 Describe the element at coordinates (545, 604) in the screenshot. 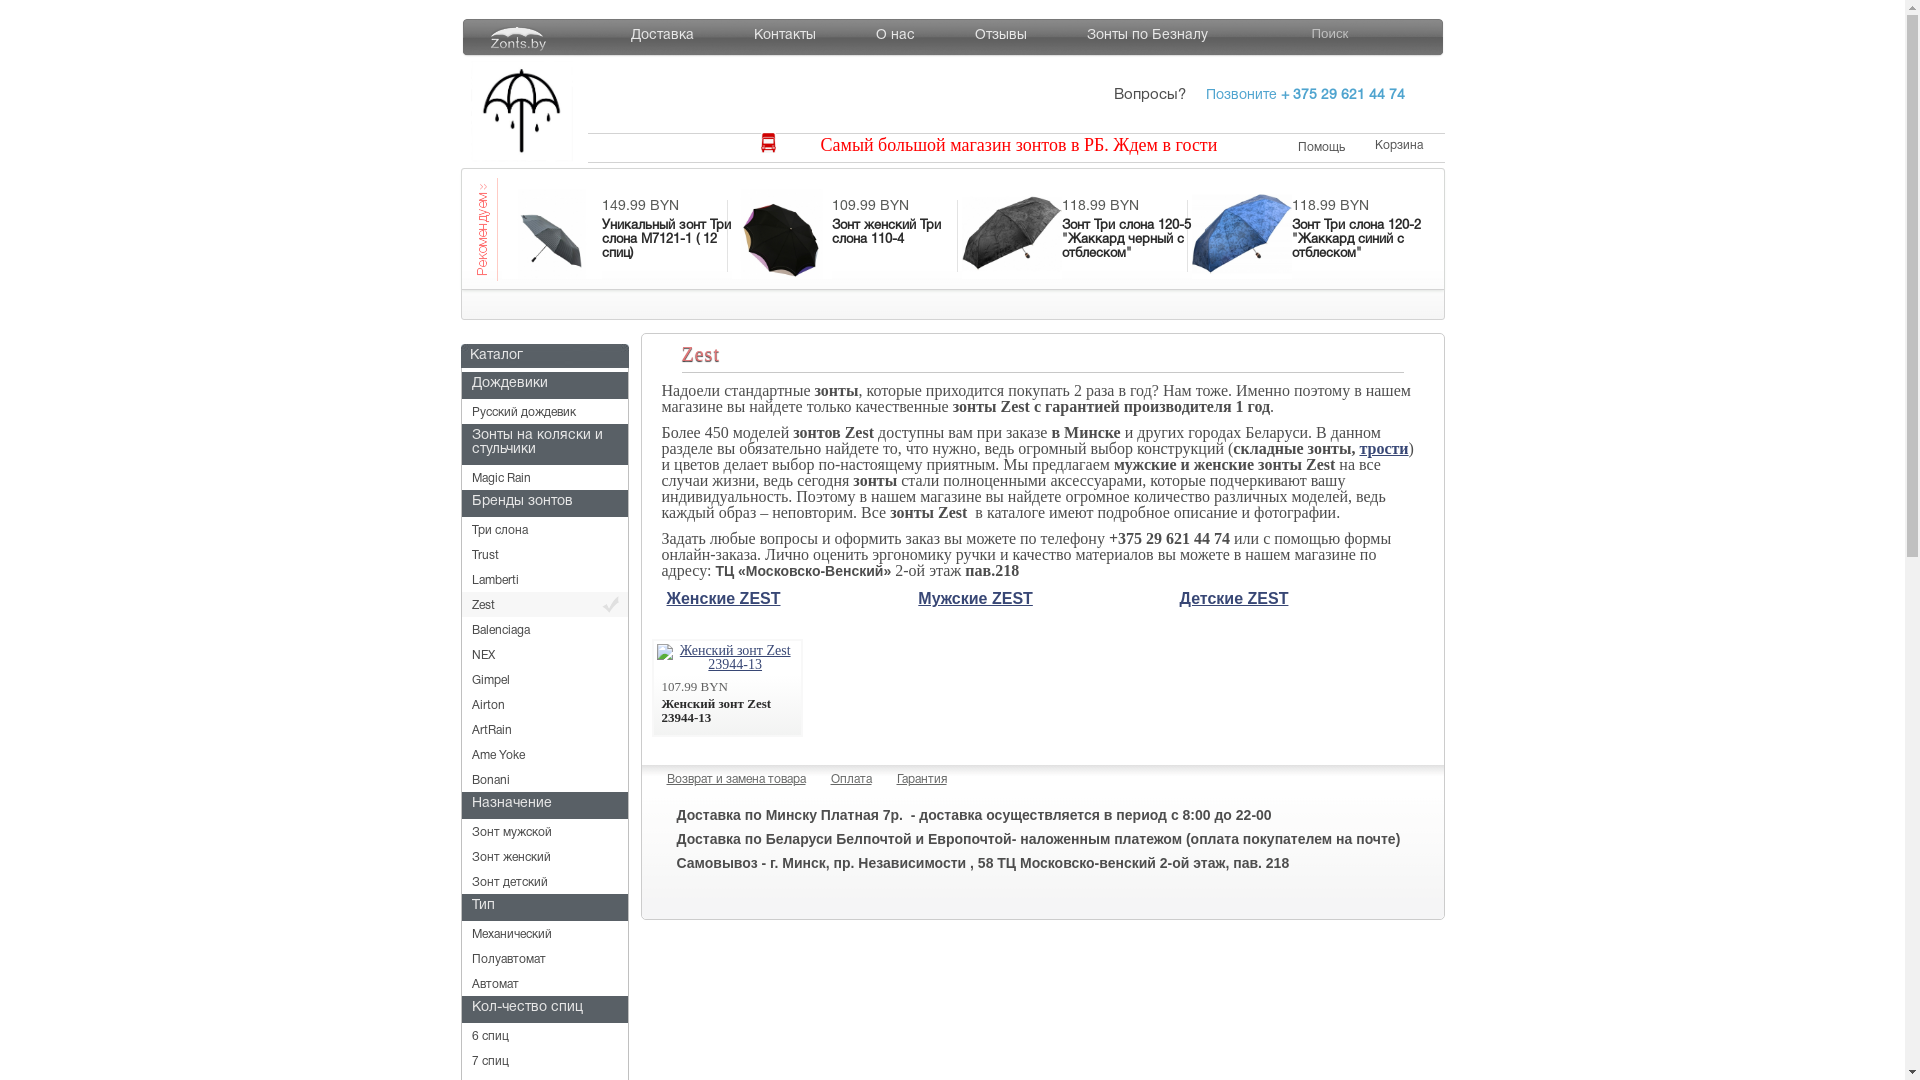

I see `Zest` at that location.